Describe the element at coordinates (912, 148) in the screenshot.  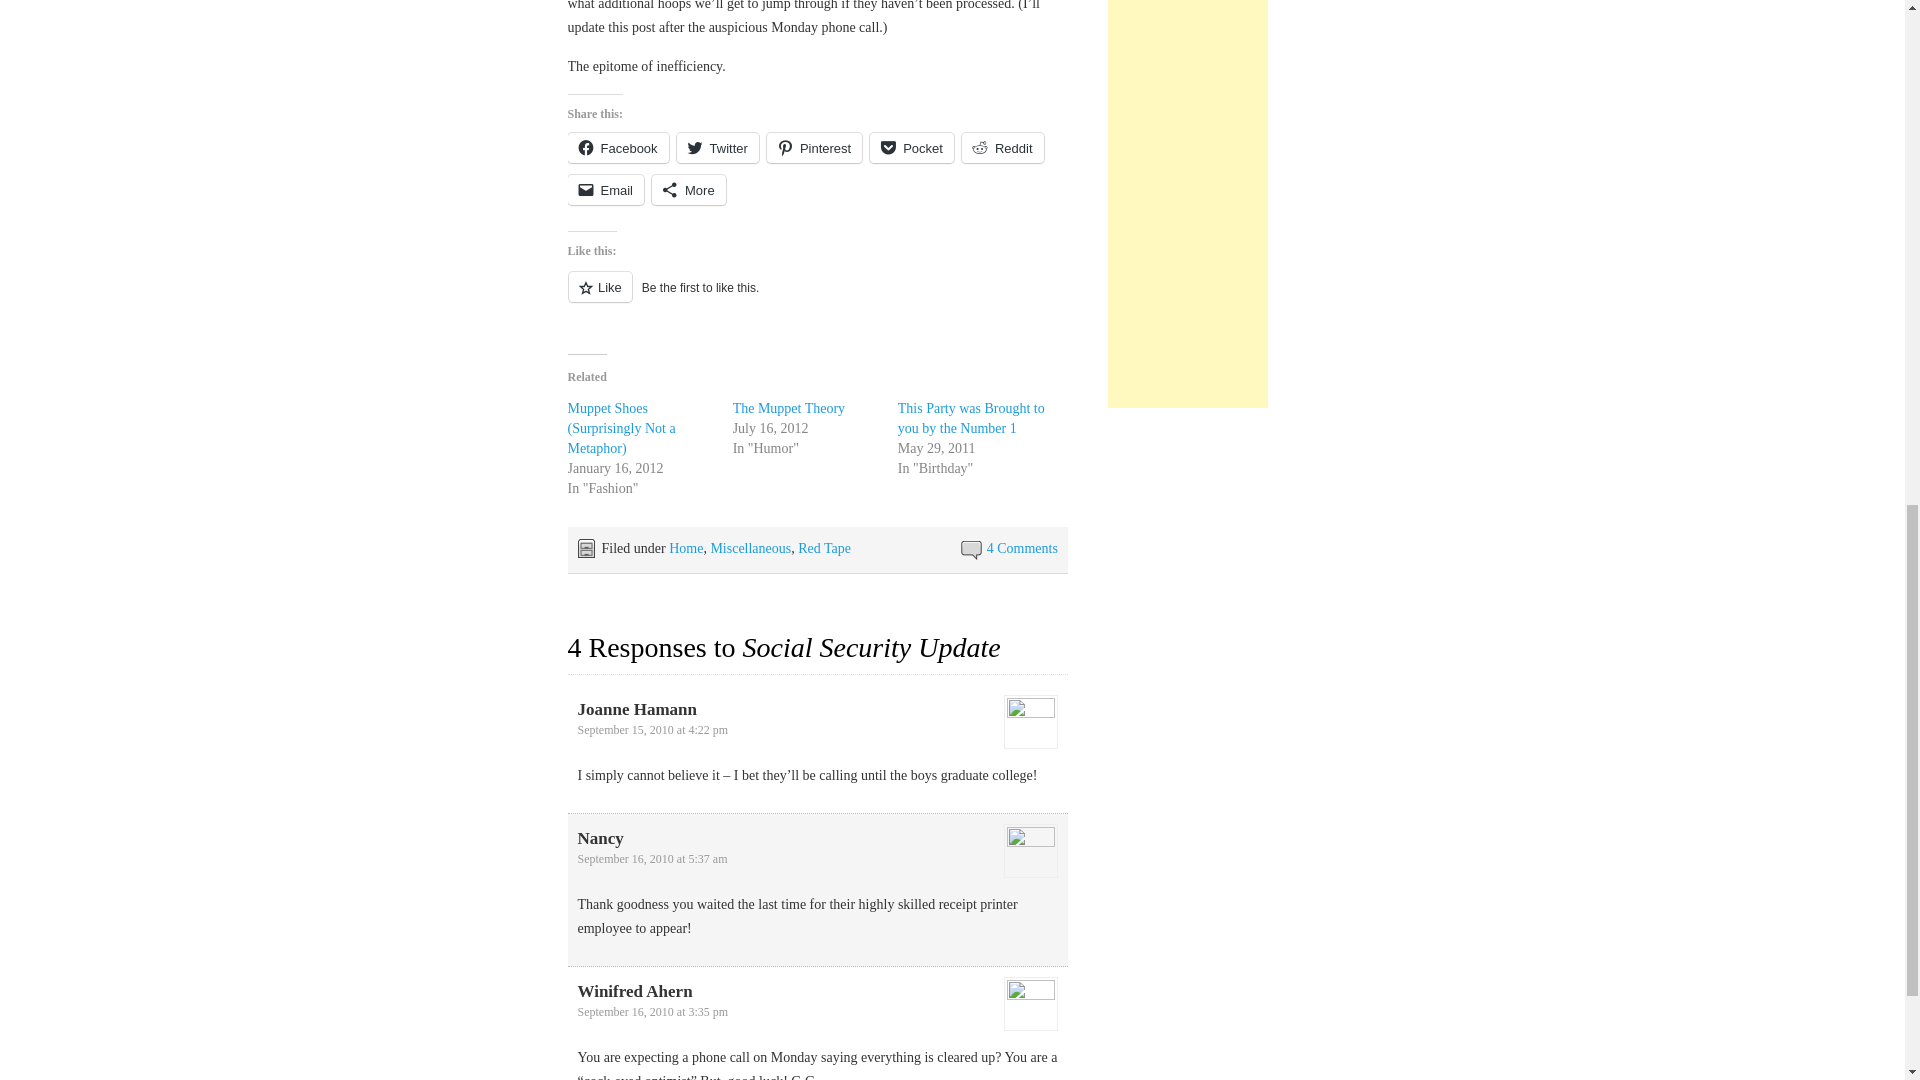
I see `Click to share on Pocket` at that location.